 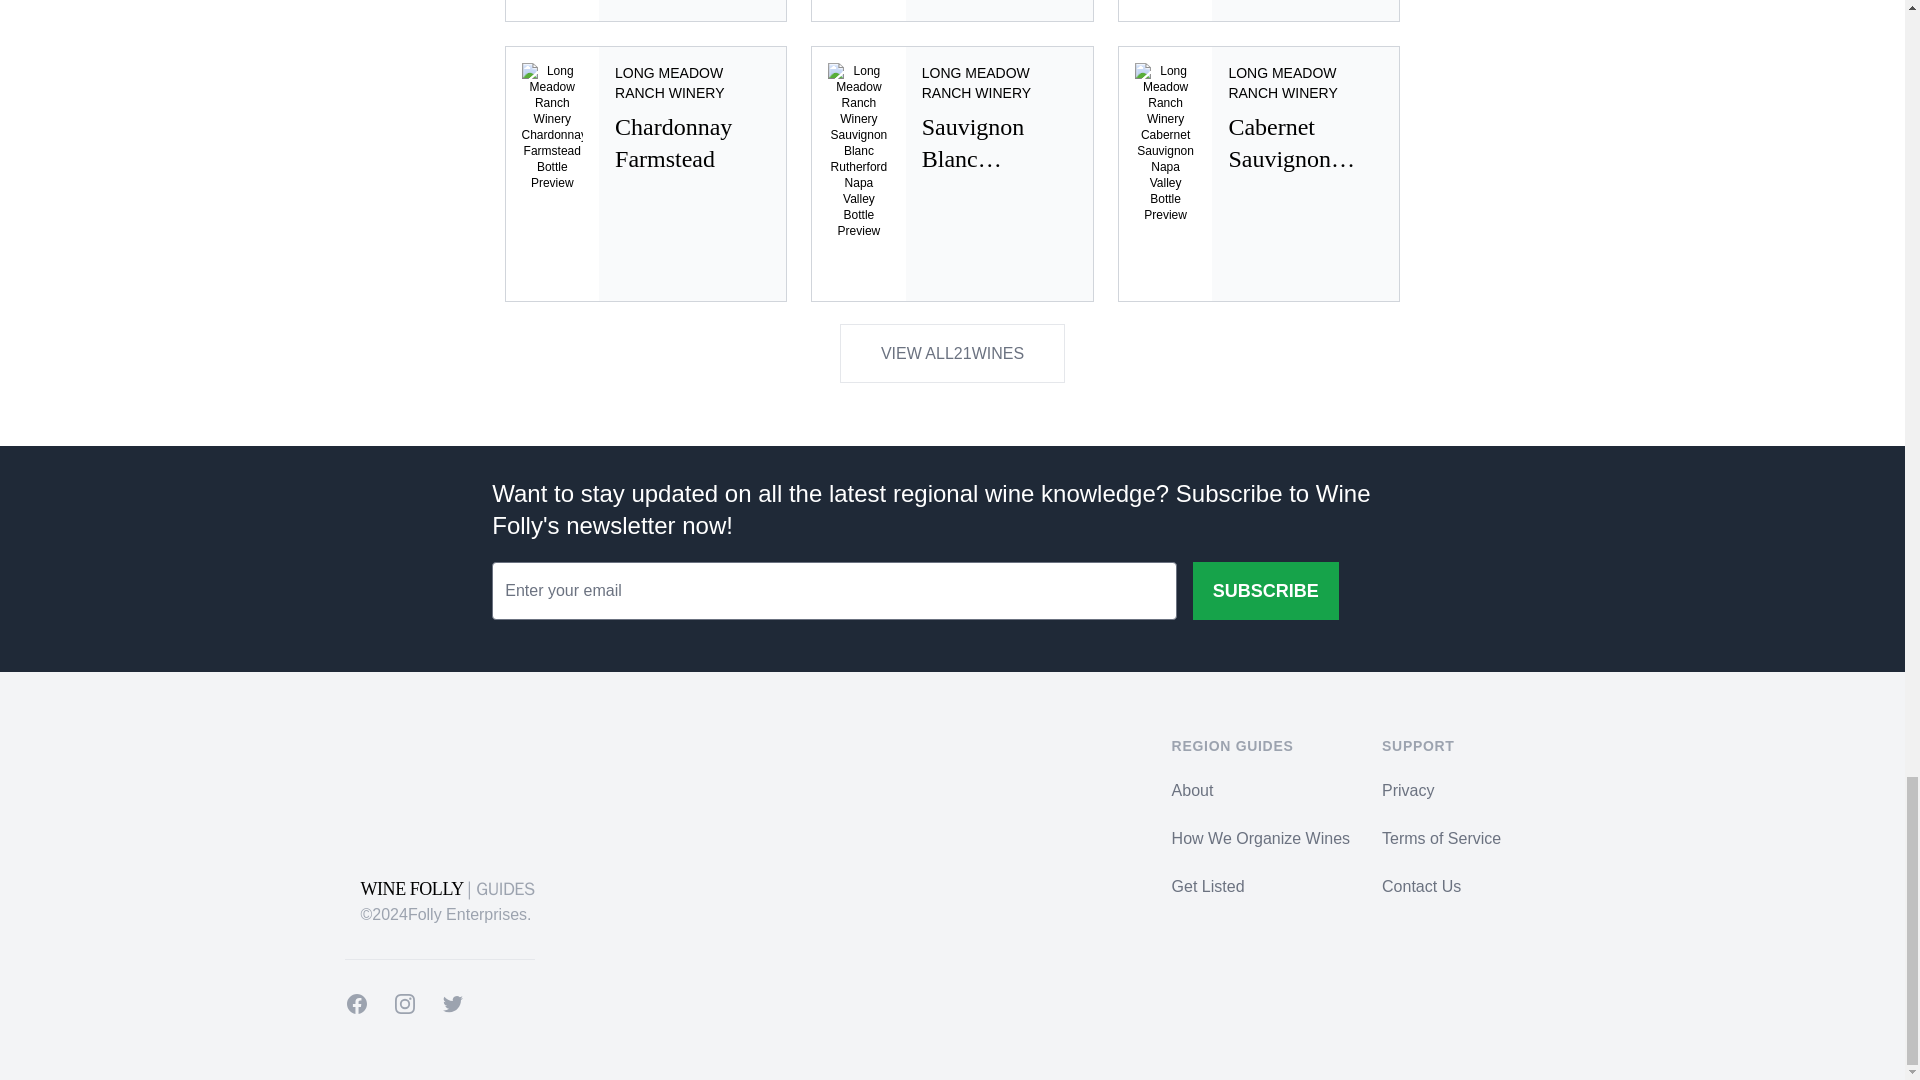 What do you see at coordinates (1259, 174) in the screenshot?
I see `Facebook` at bounding box center [1259, 174].